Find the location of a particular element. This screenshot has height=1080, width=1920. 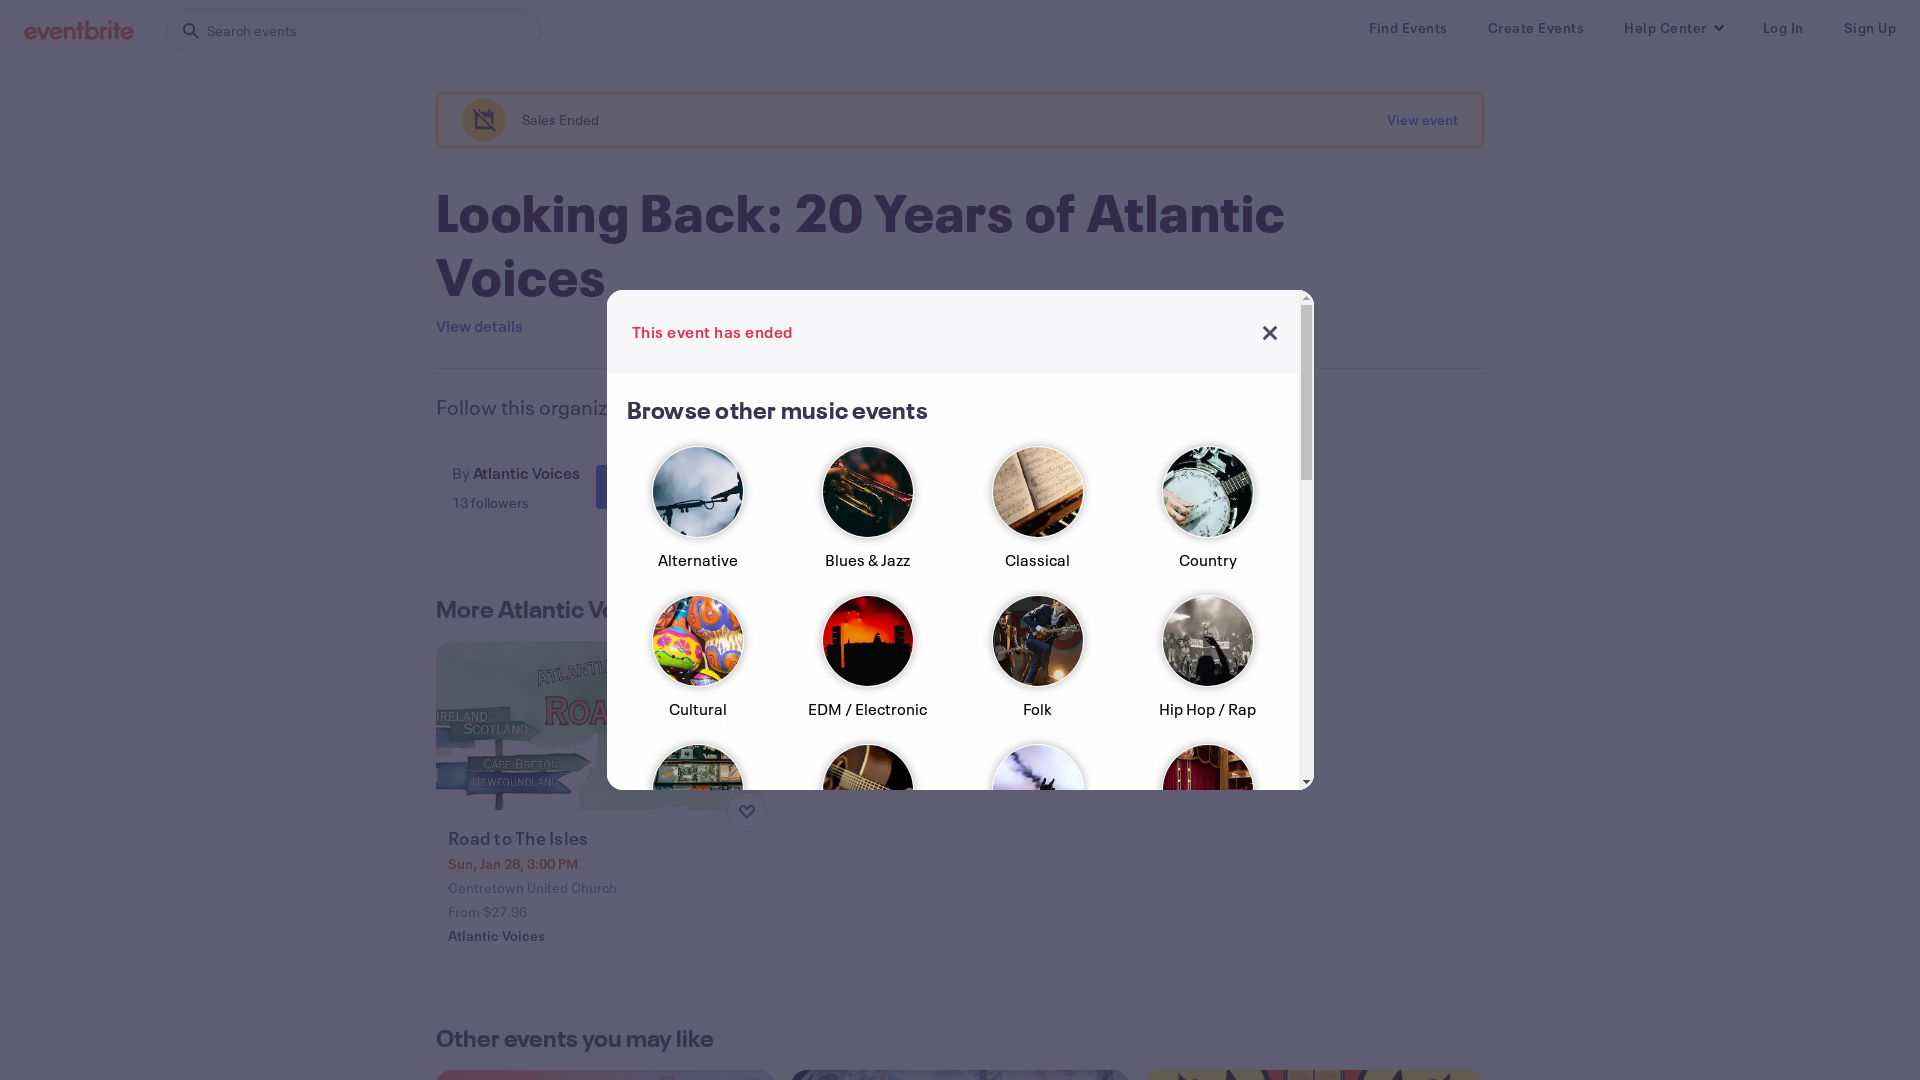

R&B is located at coordinates (867, 964).